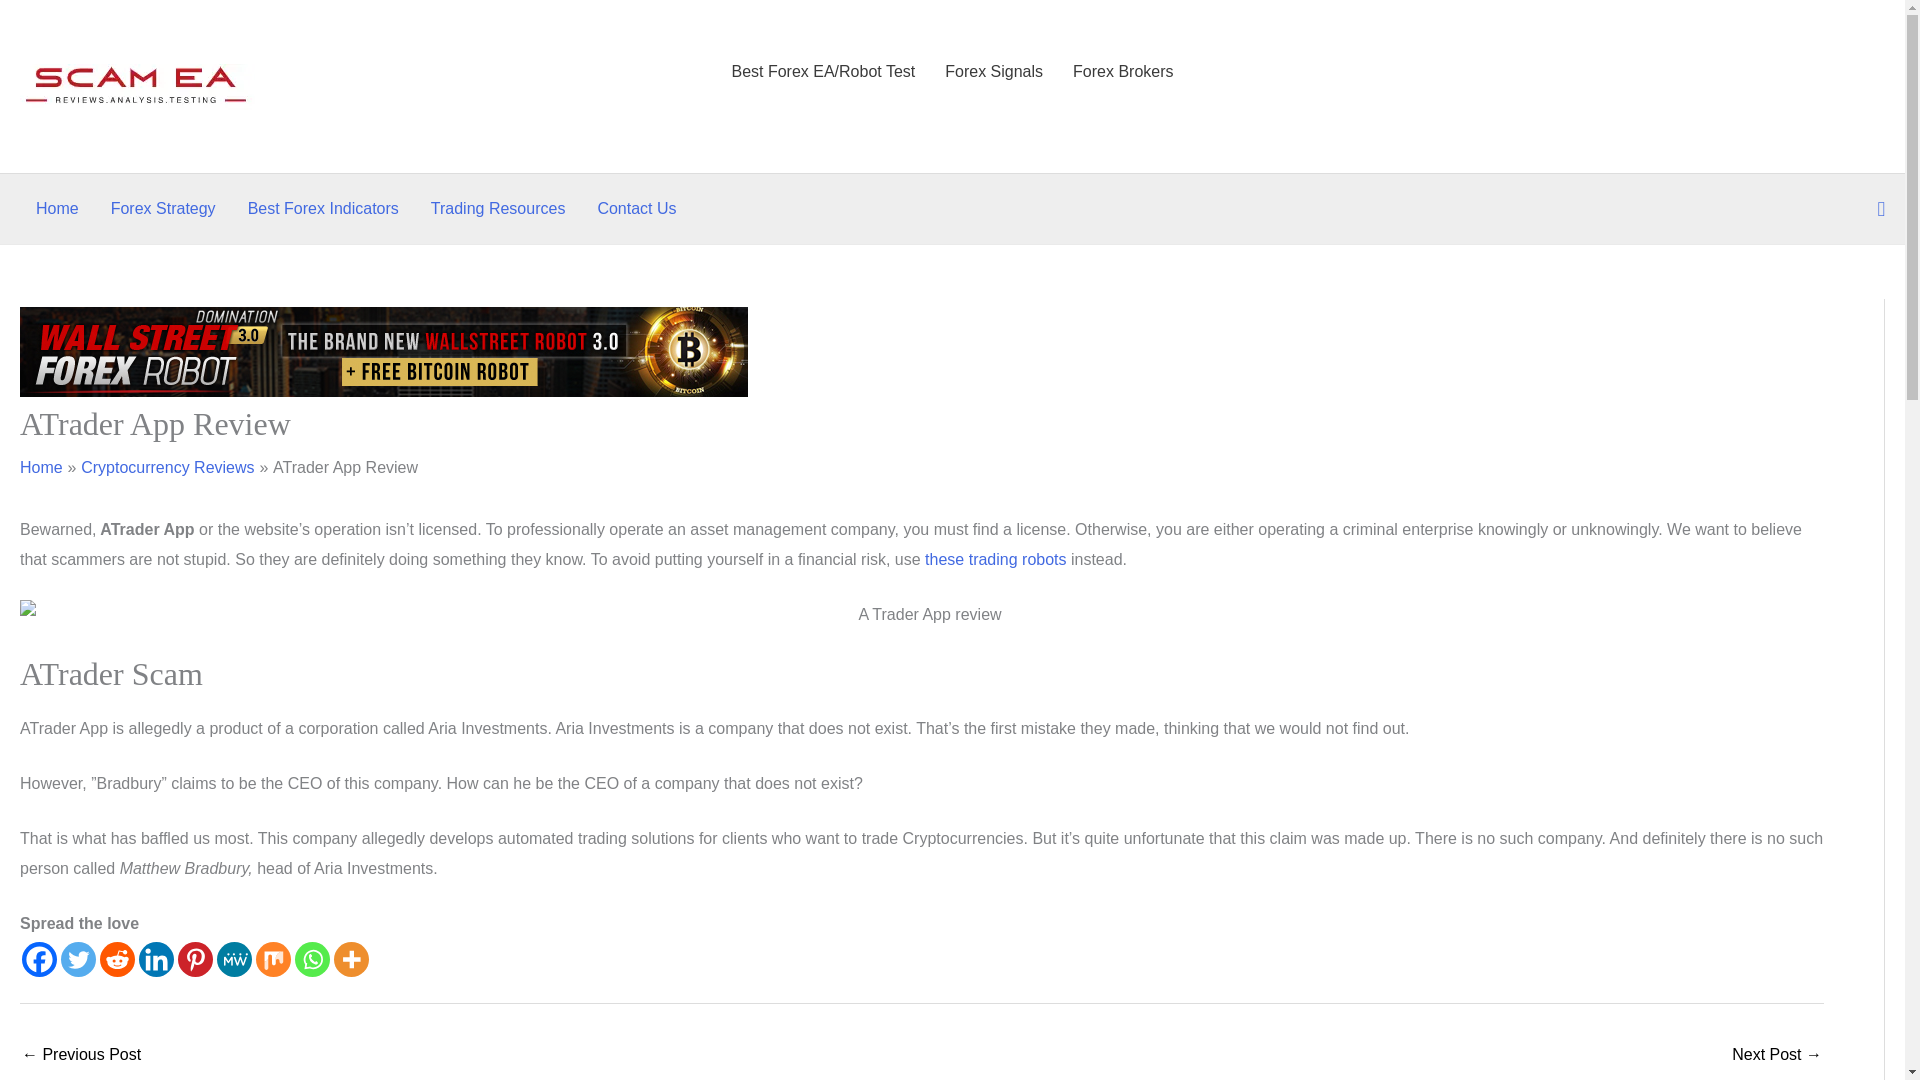 The image size is (1920, 1080). I want to click on MeWe, so click(234, 959).